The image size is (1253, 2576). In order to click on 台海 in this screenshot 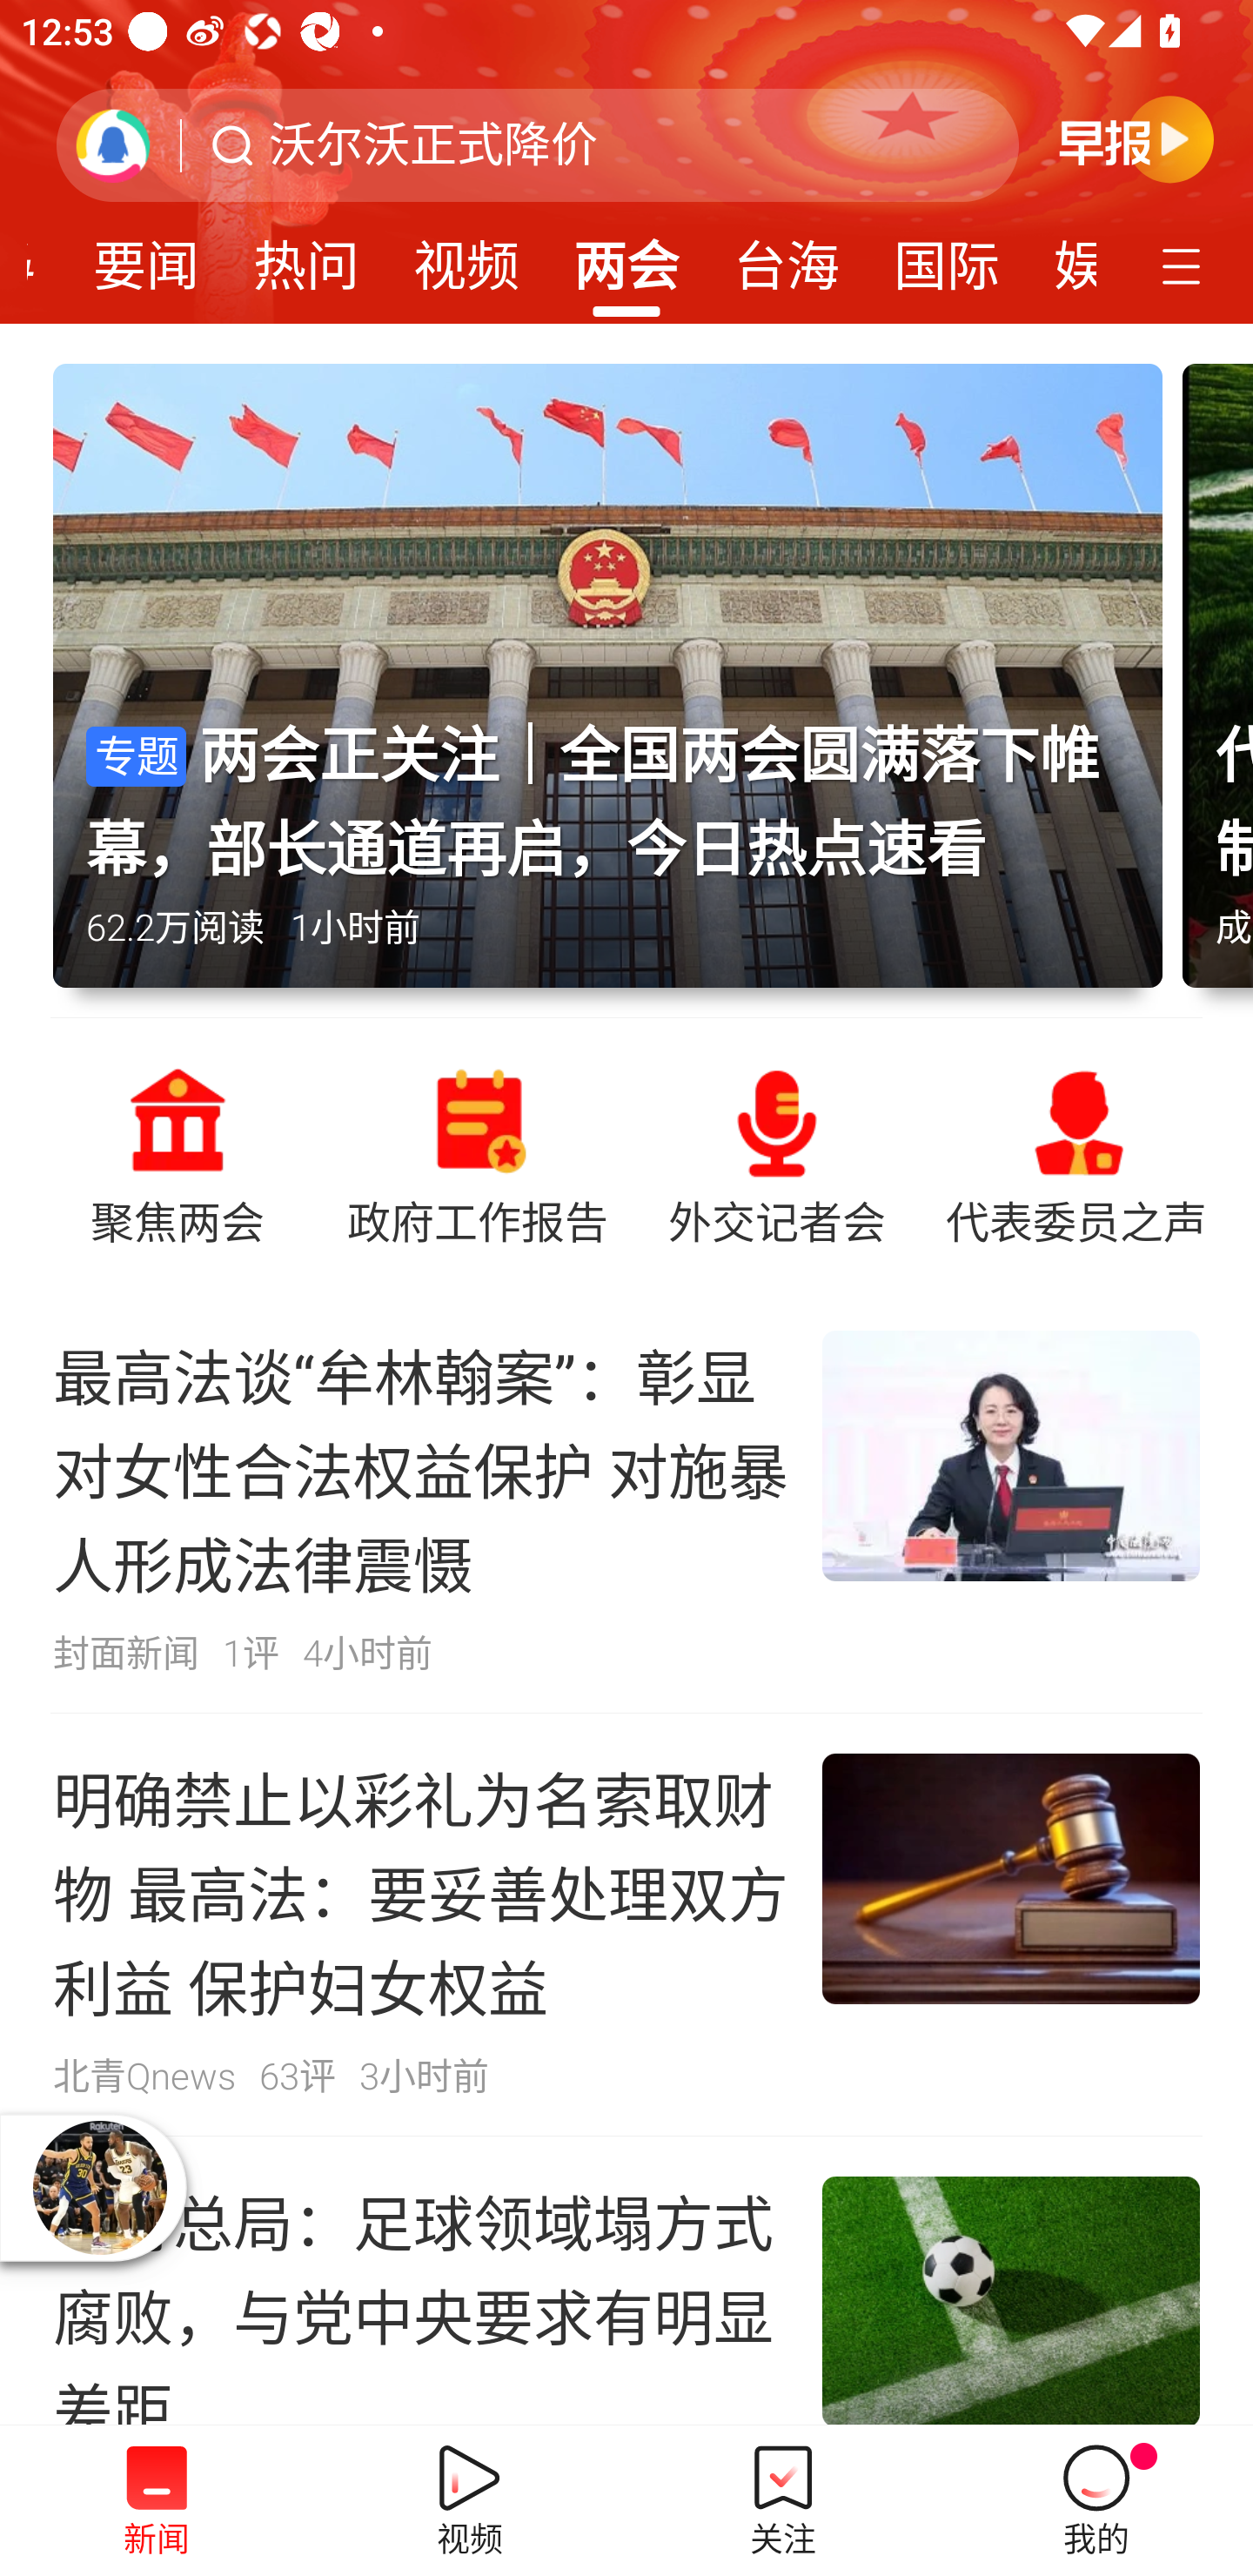, I will do `click(787, 256)`.